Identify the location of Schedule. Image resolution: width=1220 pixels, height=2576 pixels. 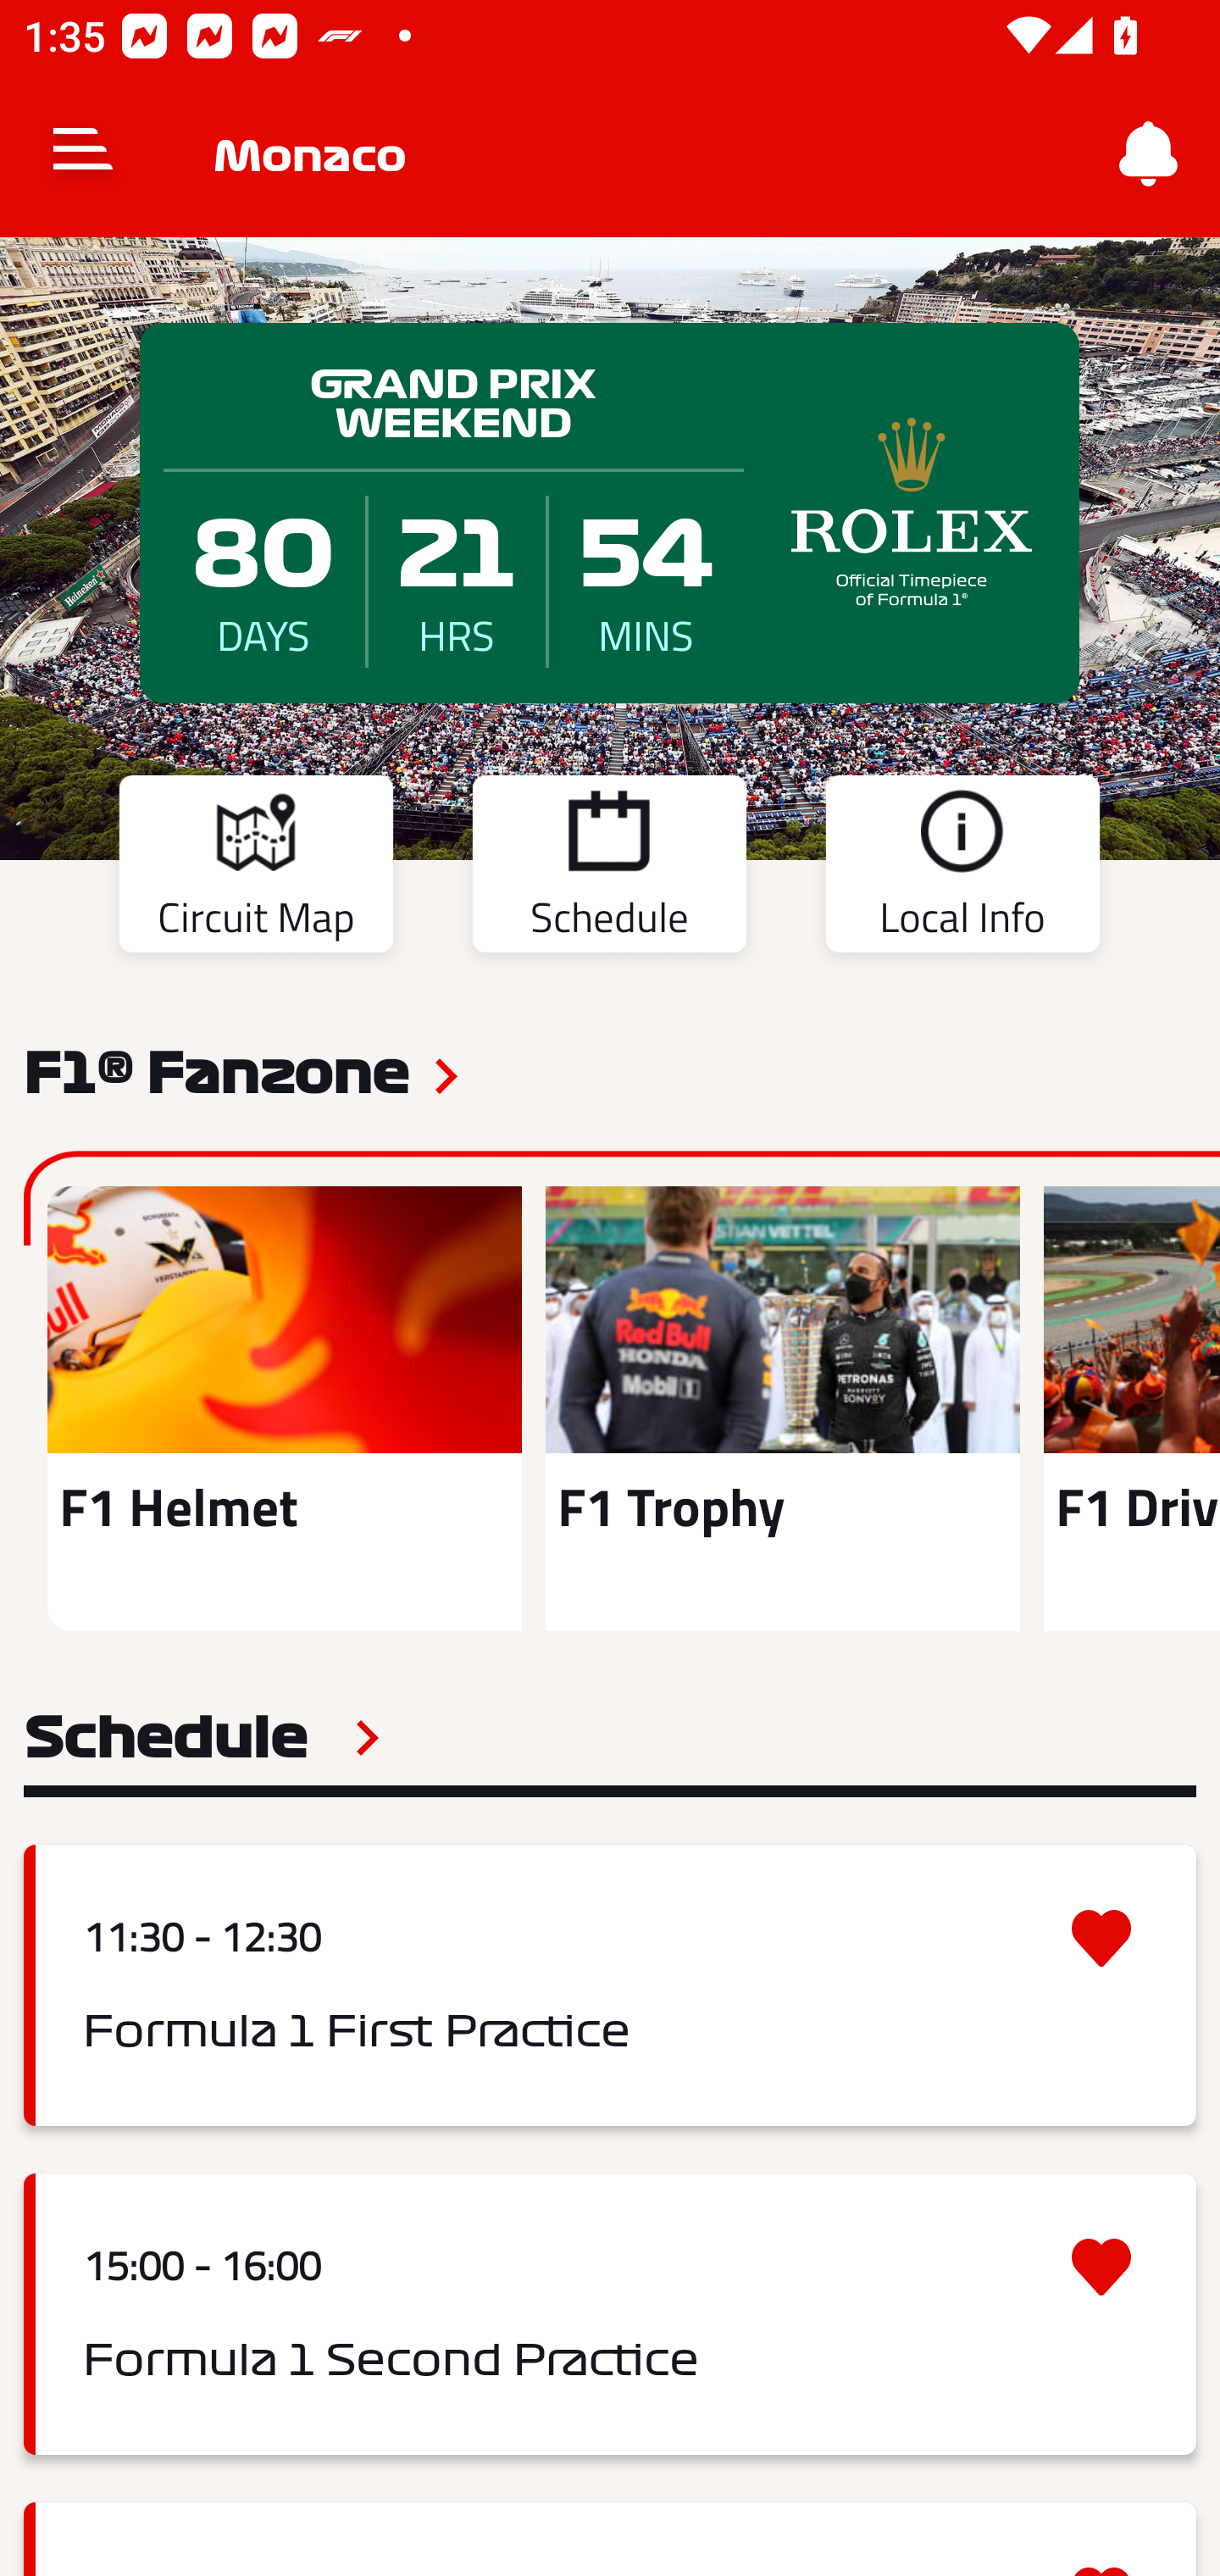
(609, 869).